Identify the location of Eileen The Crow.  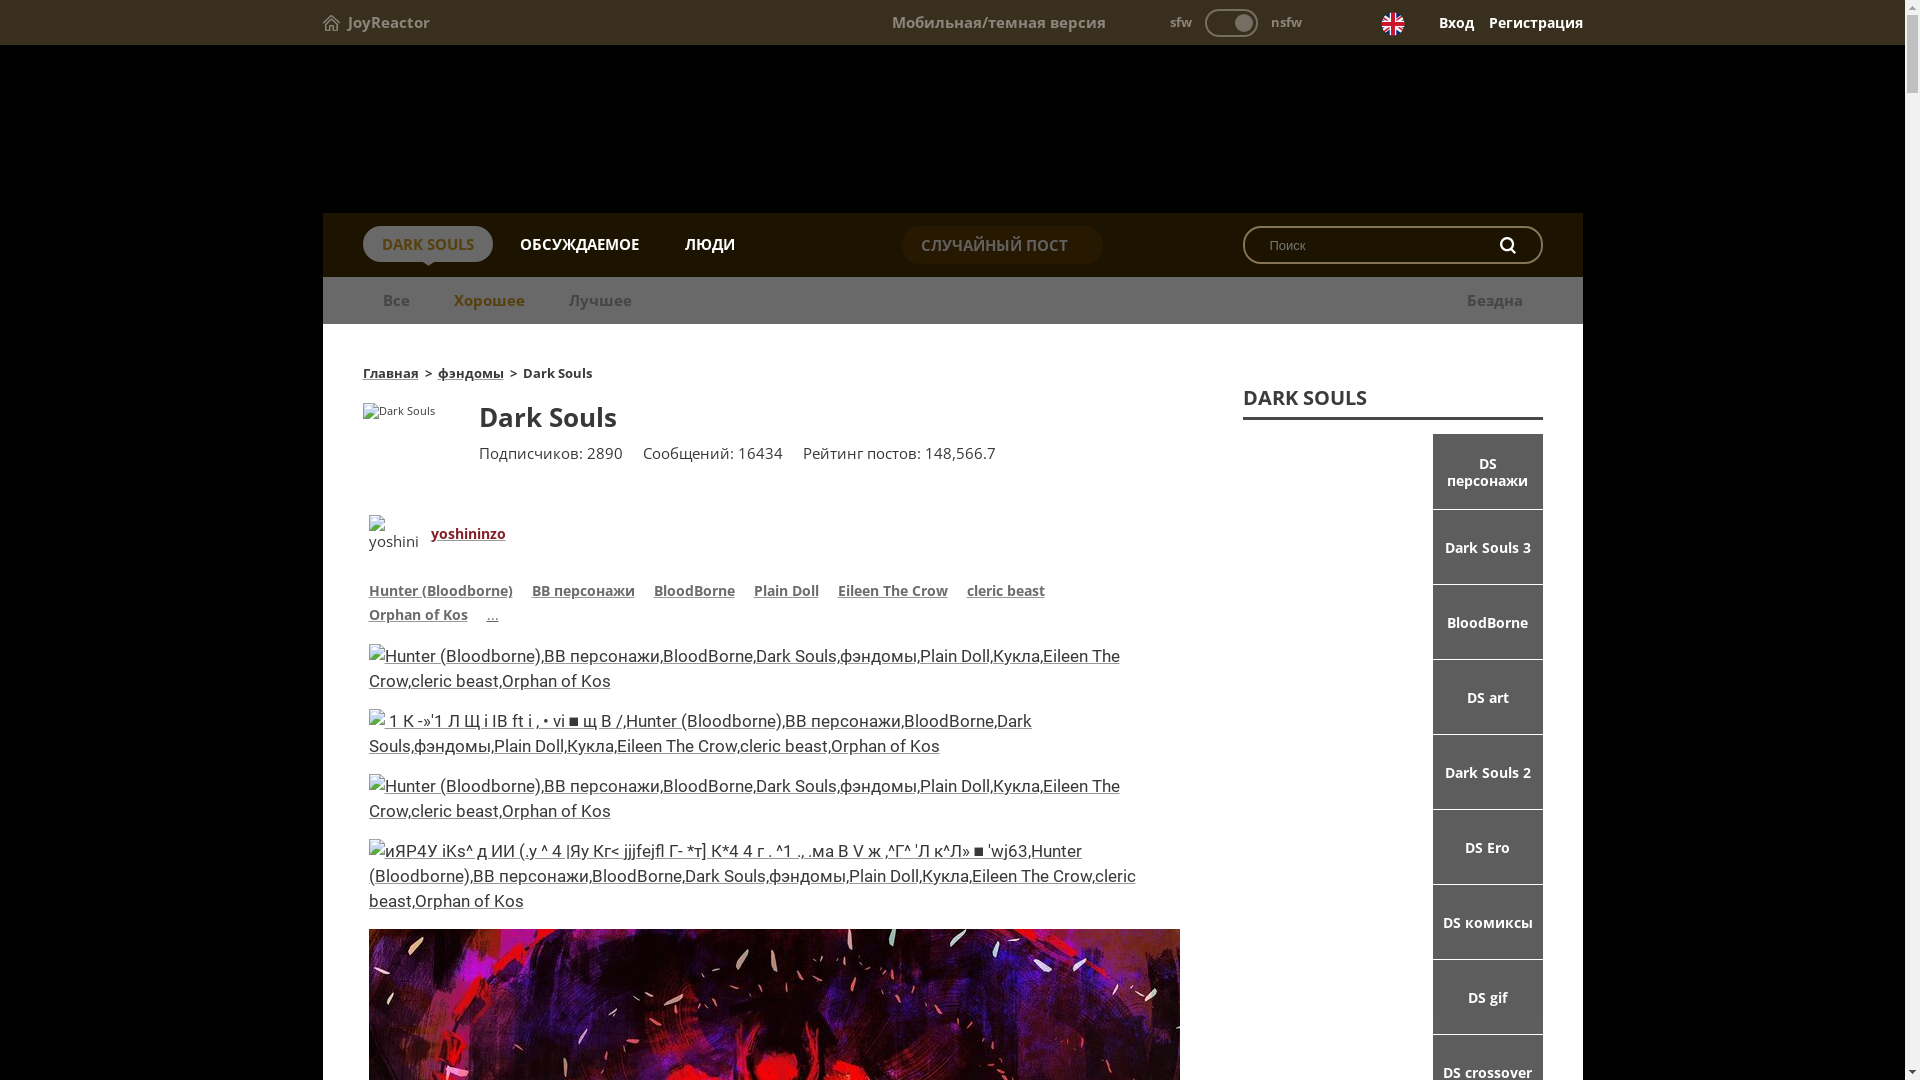
(893, 593).